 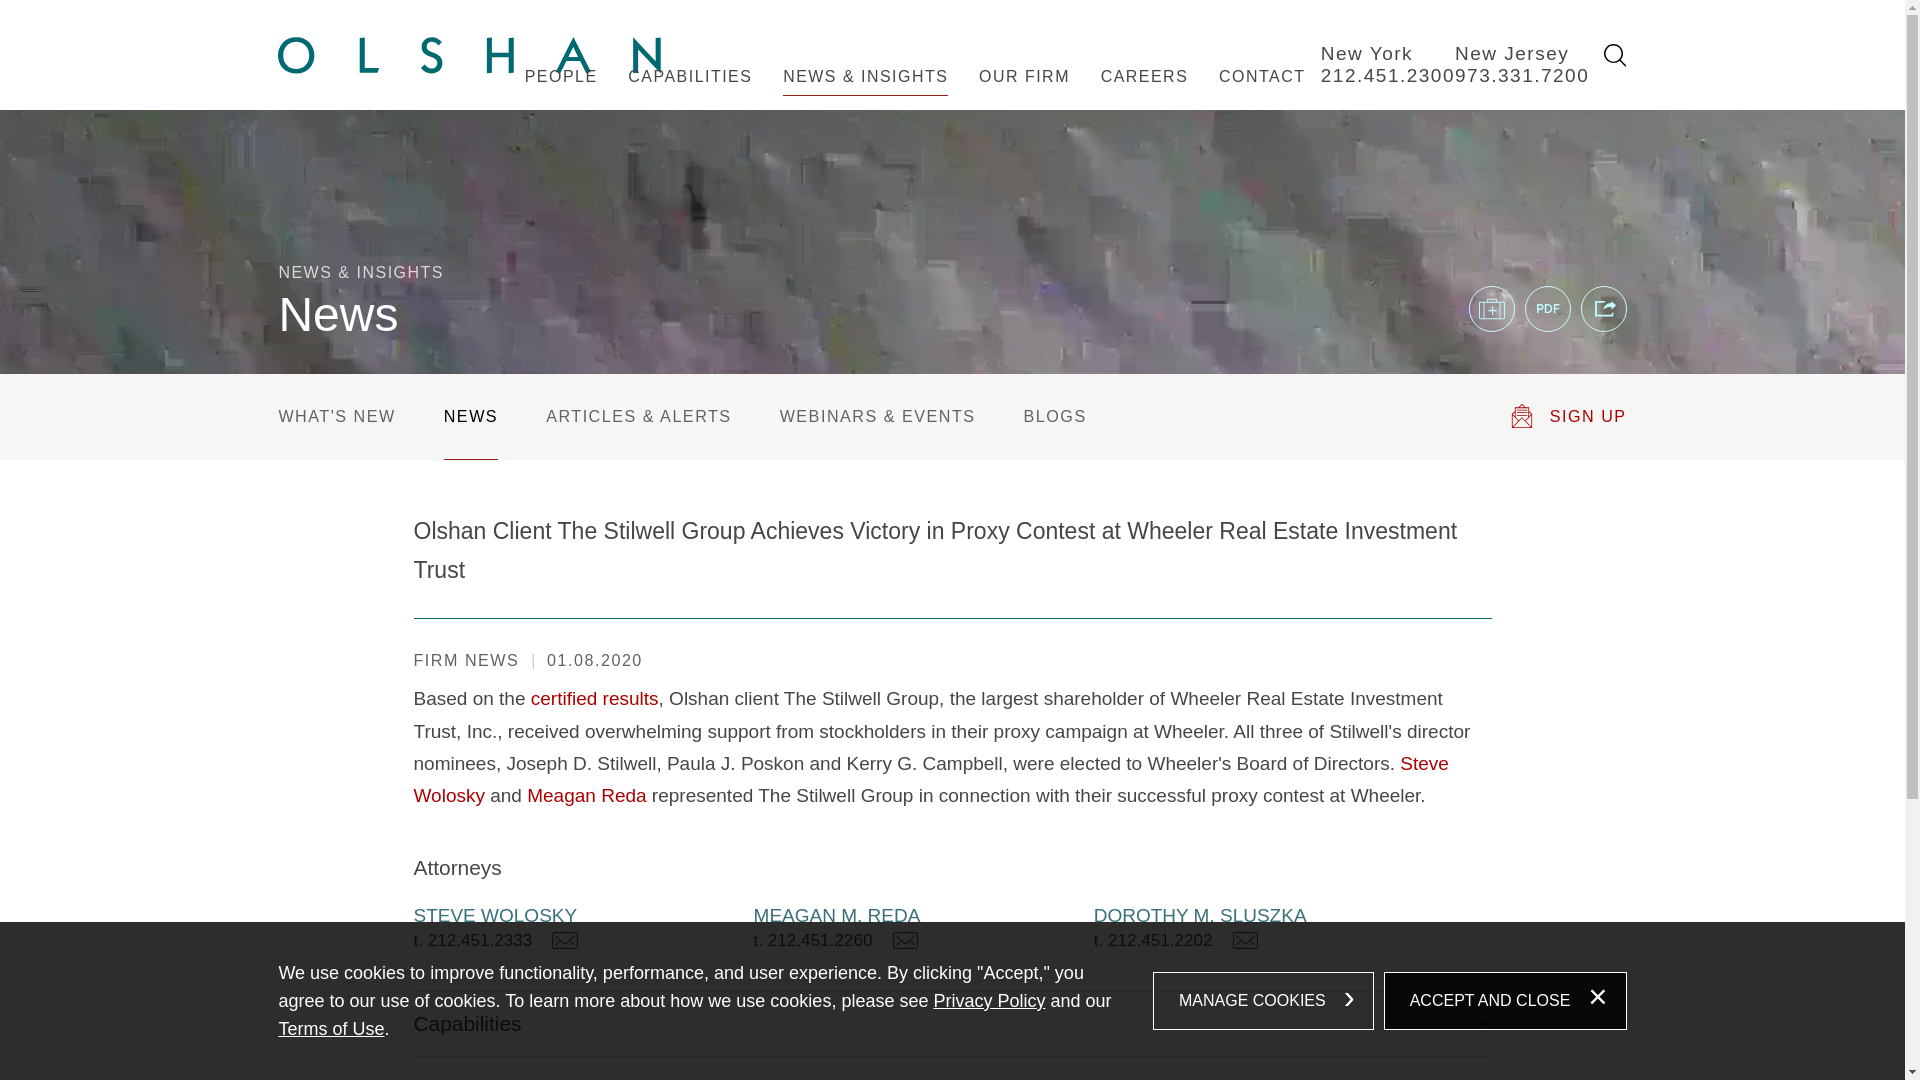 I want to click on Share, so click(x=1603, y=308).